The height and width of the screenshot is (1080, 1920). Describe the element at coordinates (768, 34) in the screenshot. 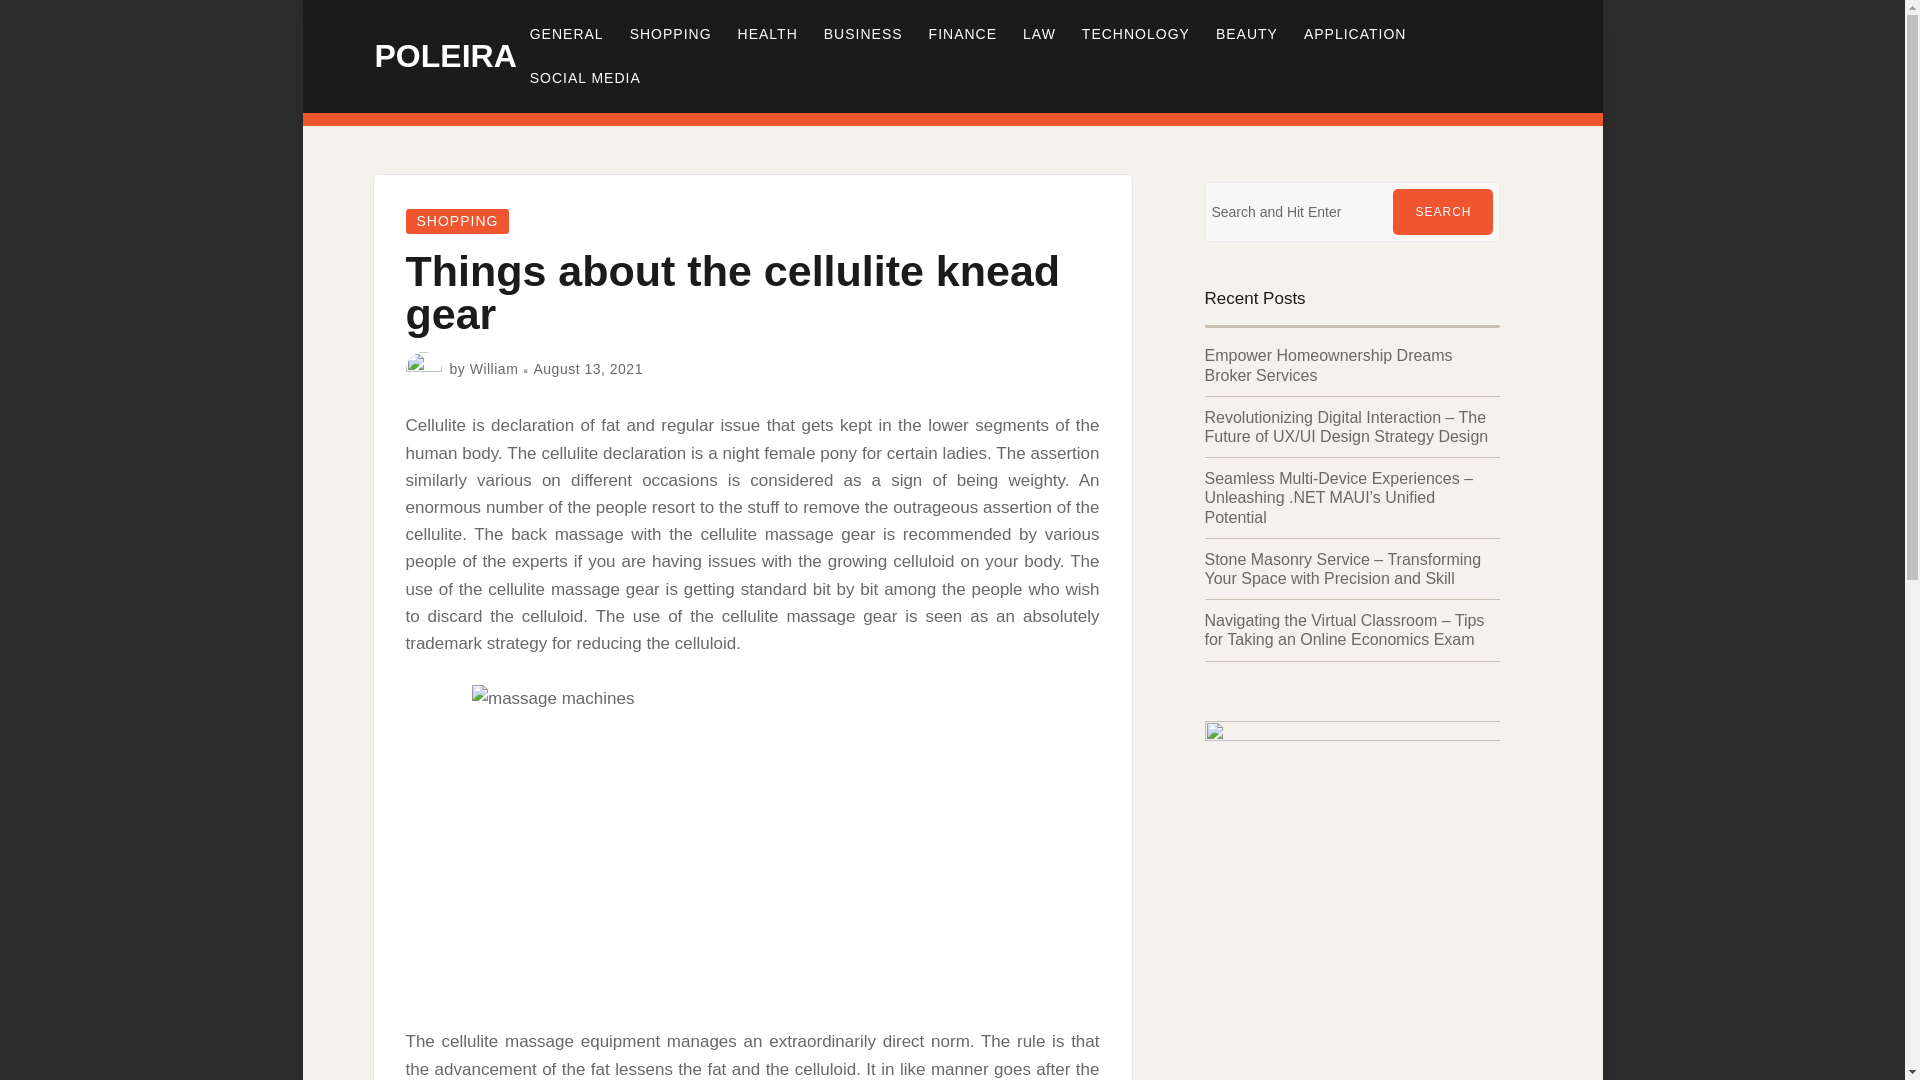

I see `HEALTH` at that location.